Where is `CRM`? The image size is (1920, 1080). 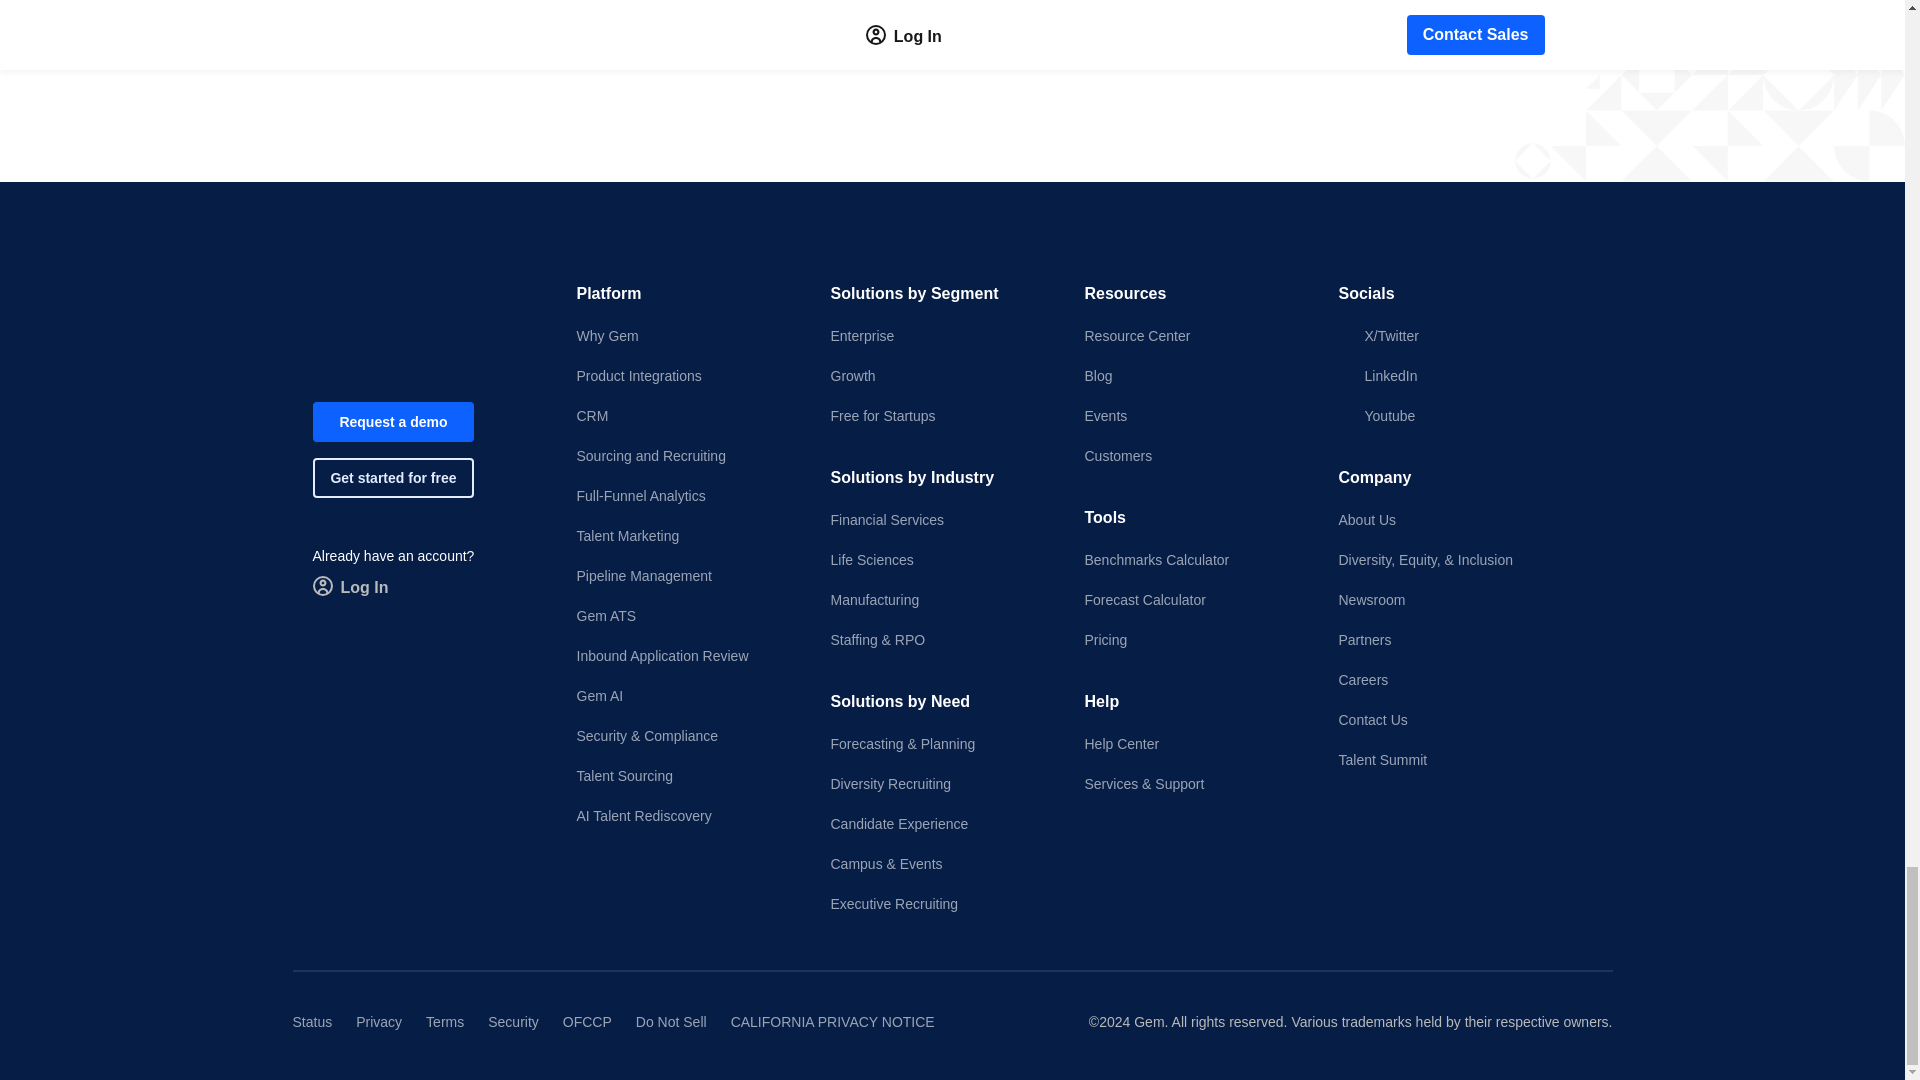 CRM is located at coordinates (686, 416).